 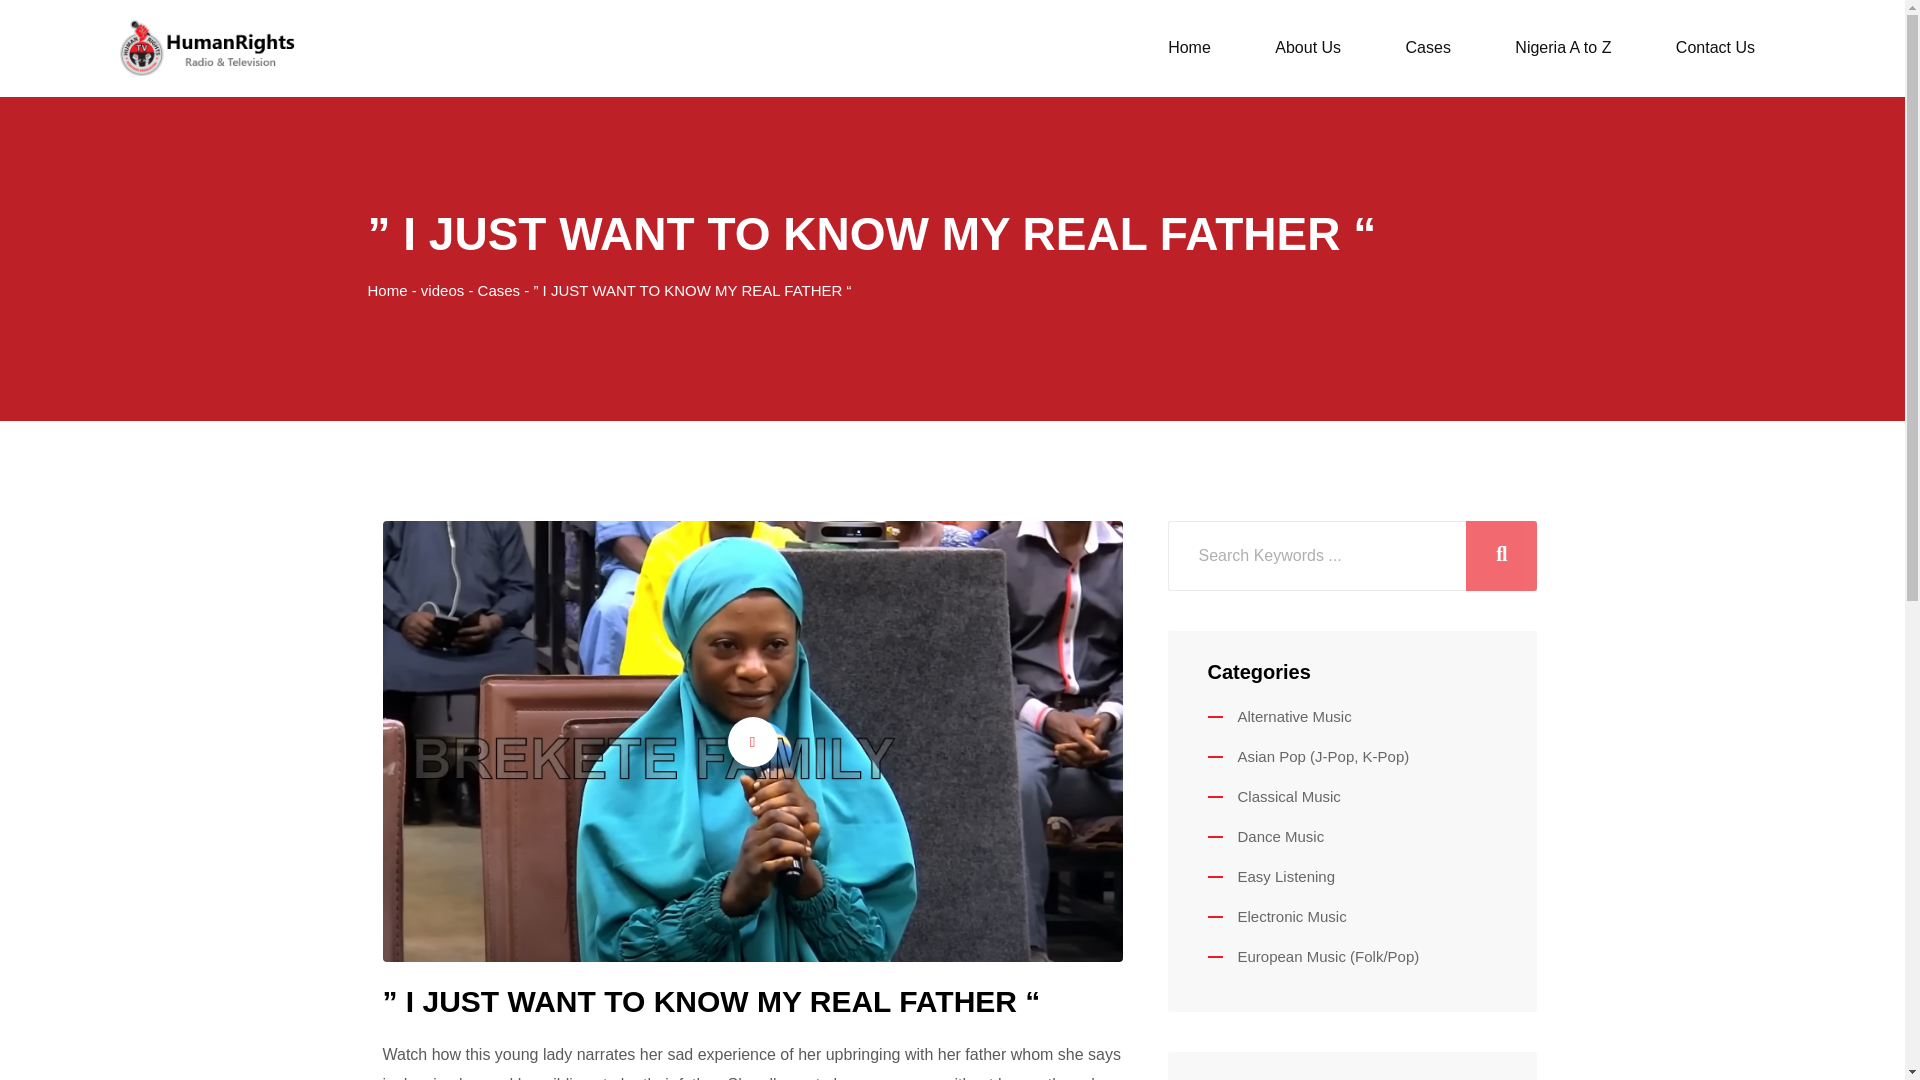 What do you see at coordinates (1428, 48) in the screenshot?
I see `Cases` at bounding box center [1428, 48].